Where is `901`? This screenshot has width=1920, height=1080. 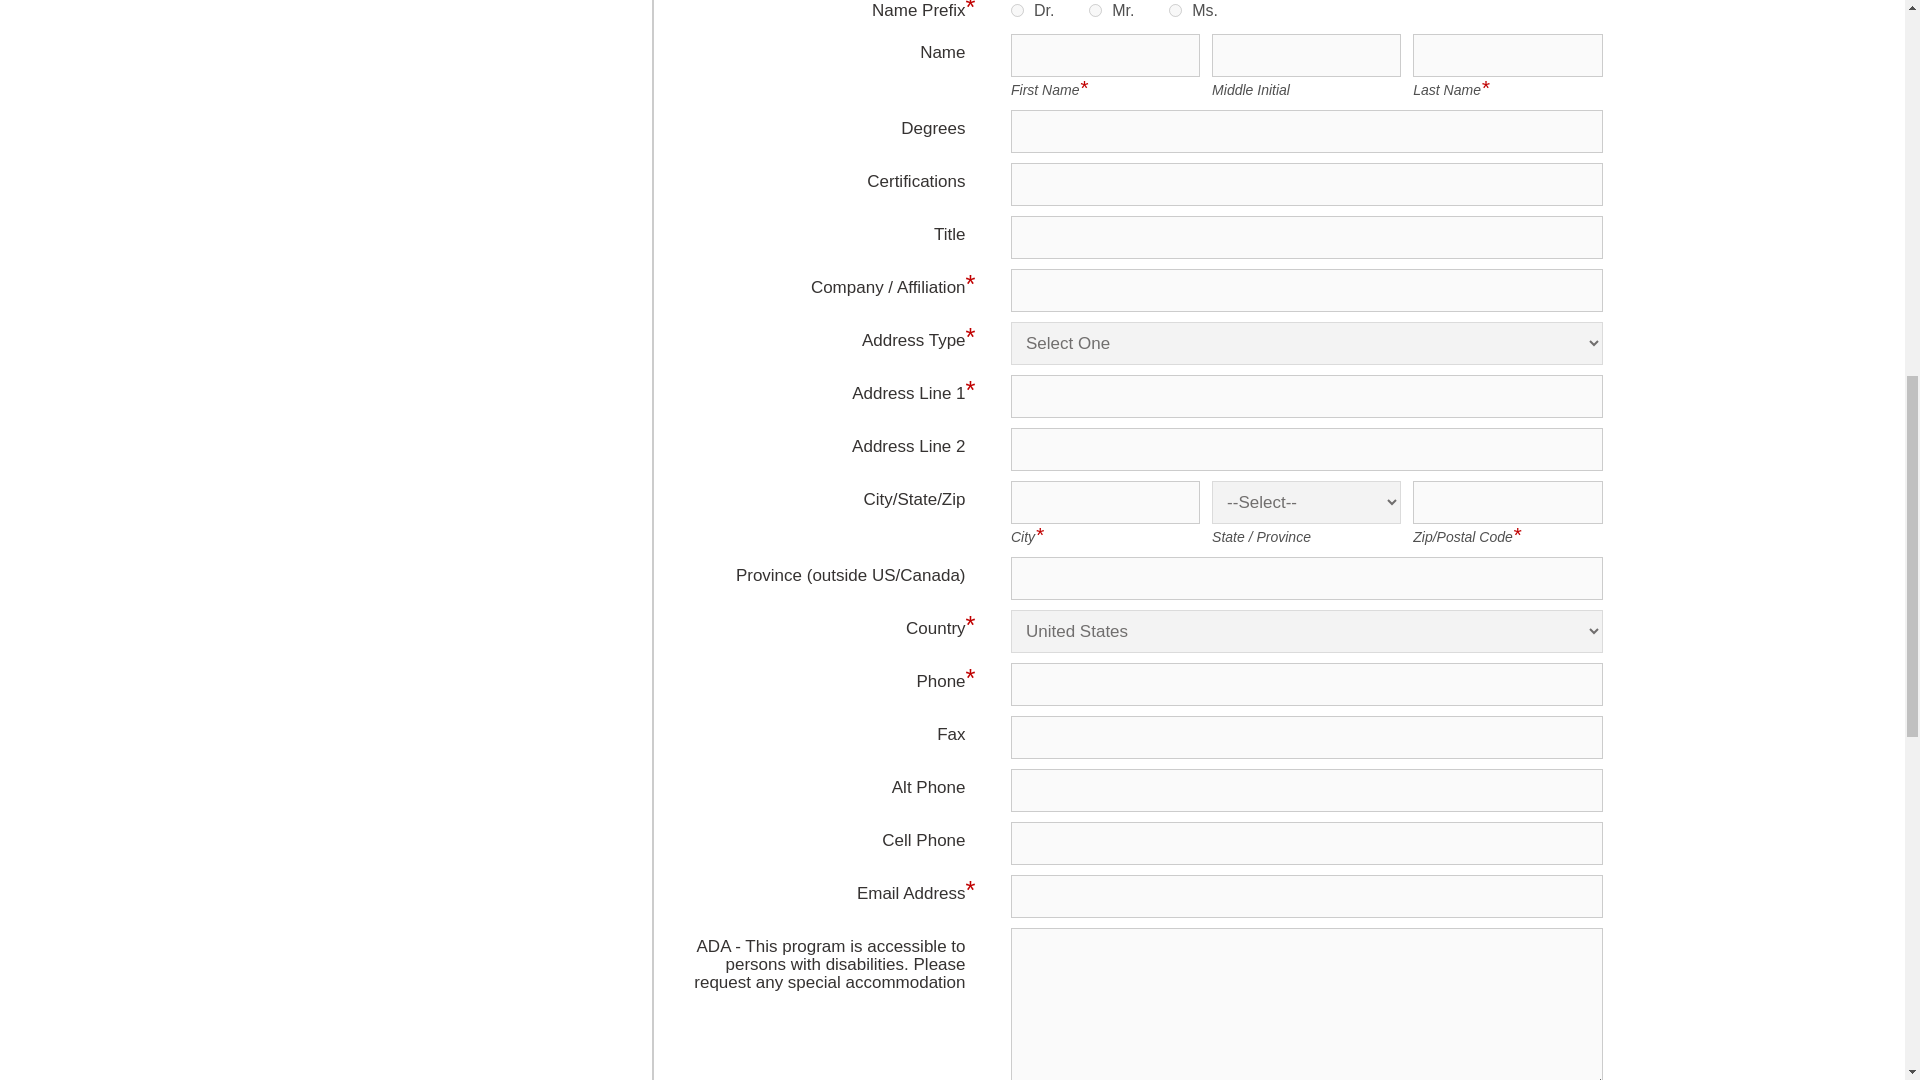
901 is located at coordinates (1095, 10).